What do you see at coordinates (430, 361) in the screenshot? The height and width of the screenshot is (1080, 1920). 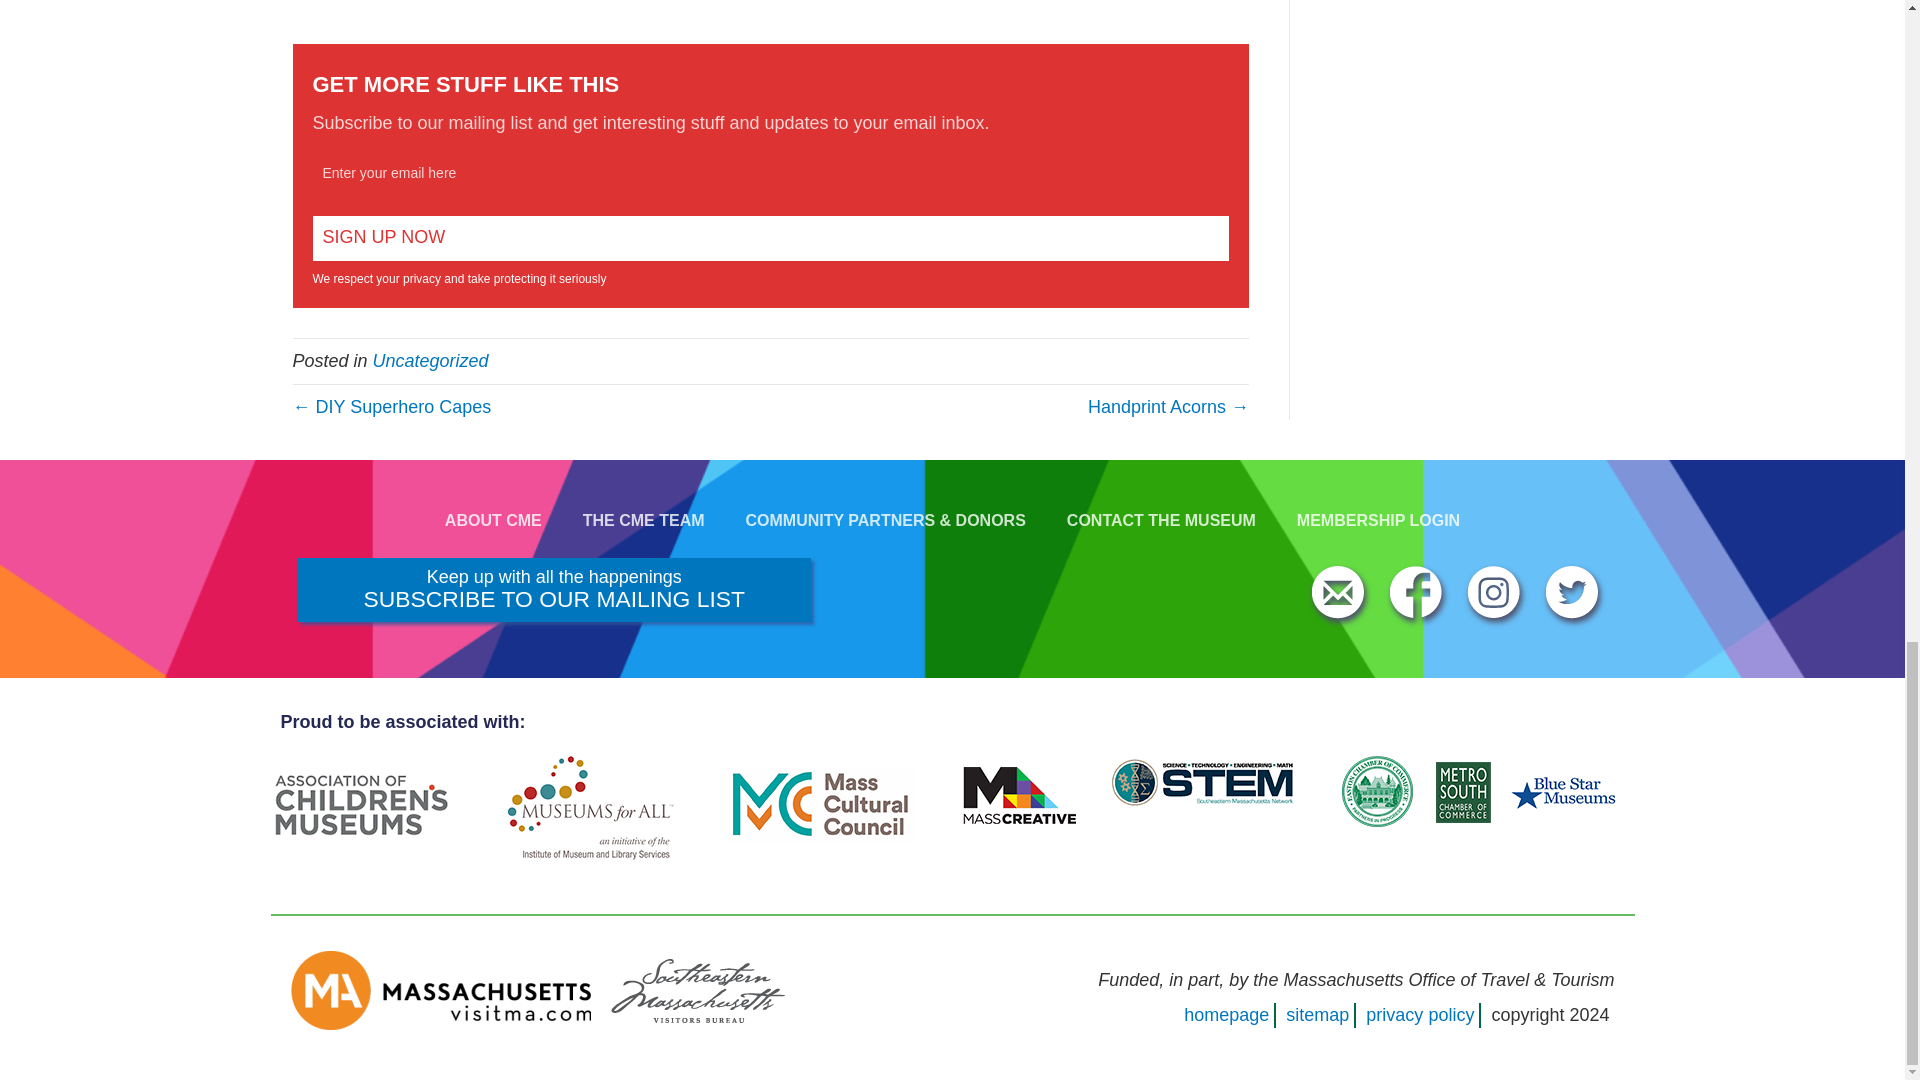 I see `Uncategorized` at bounding box center [430, 361].